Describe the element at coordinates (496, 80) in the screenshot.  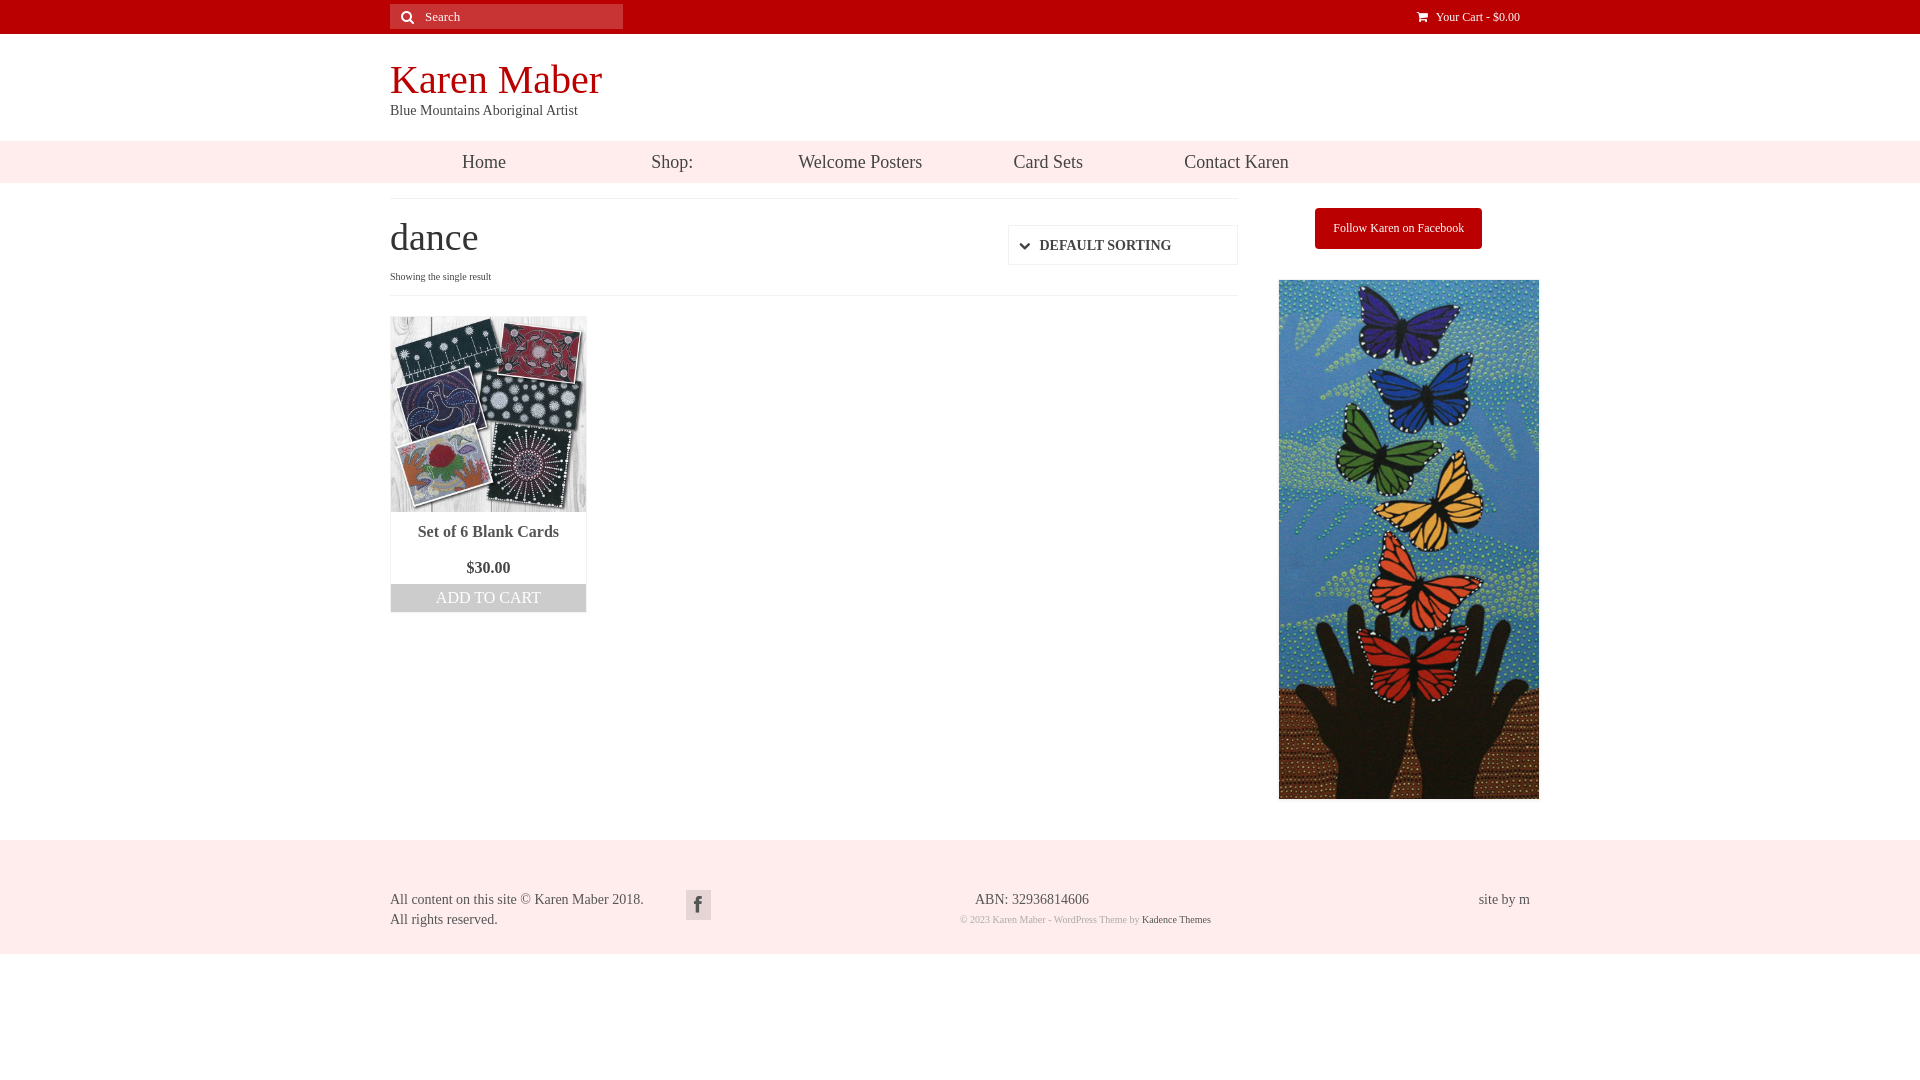
I see `Karen Maber` at that location.